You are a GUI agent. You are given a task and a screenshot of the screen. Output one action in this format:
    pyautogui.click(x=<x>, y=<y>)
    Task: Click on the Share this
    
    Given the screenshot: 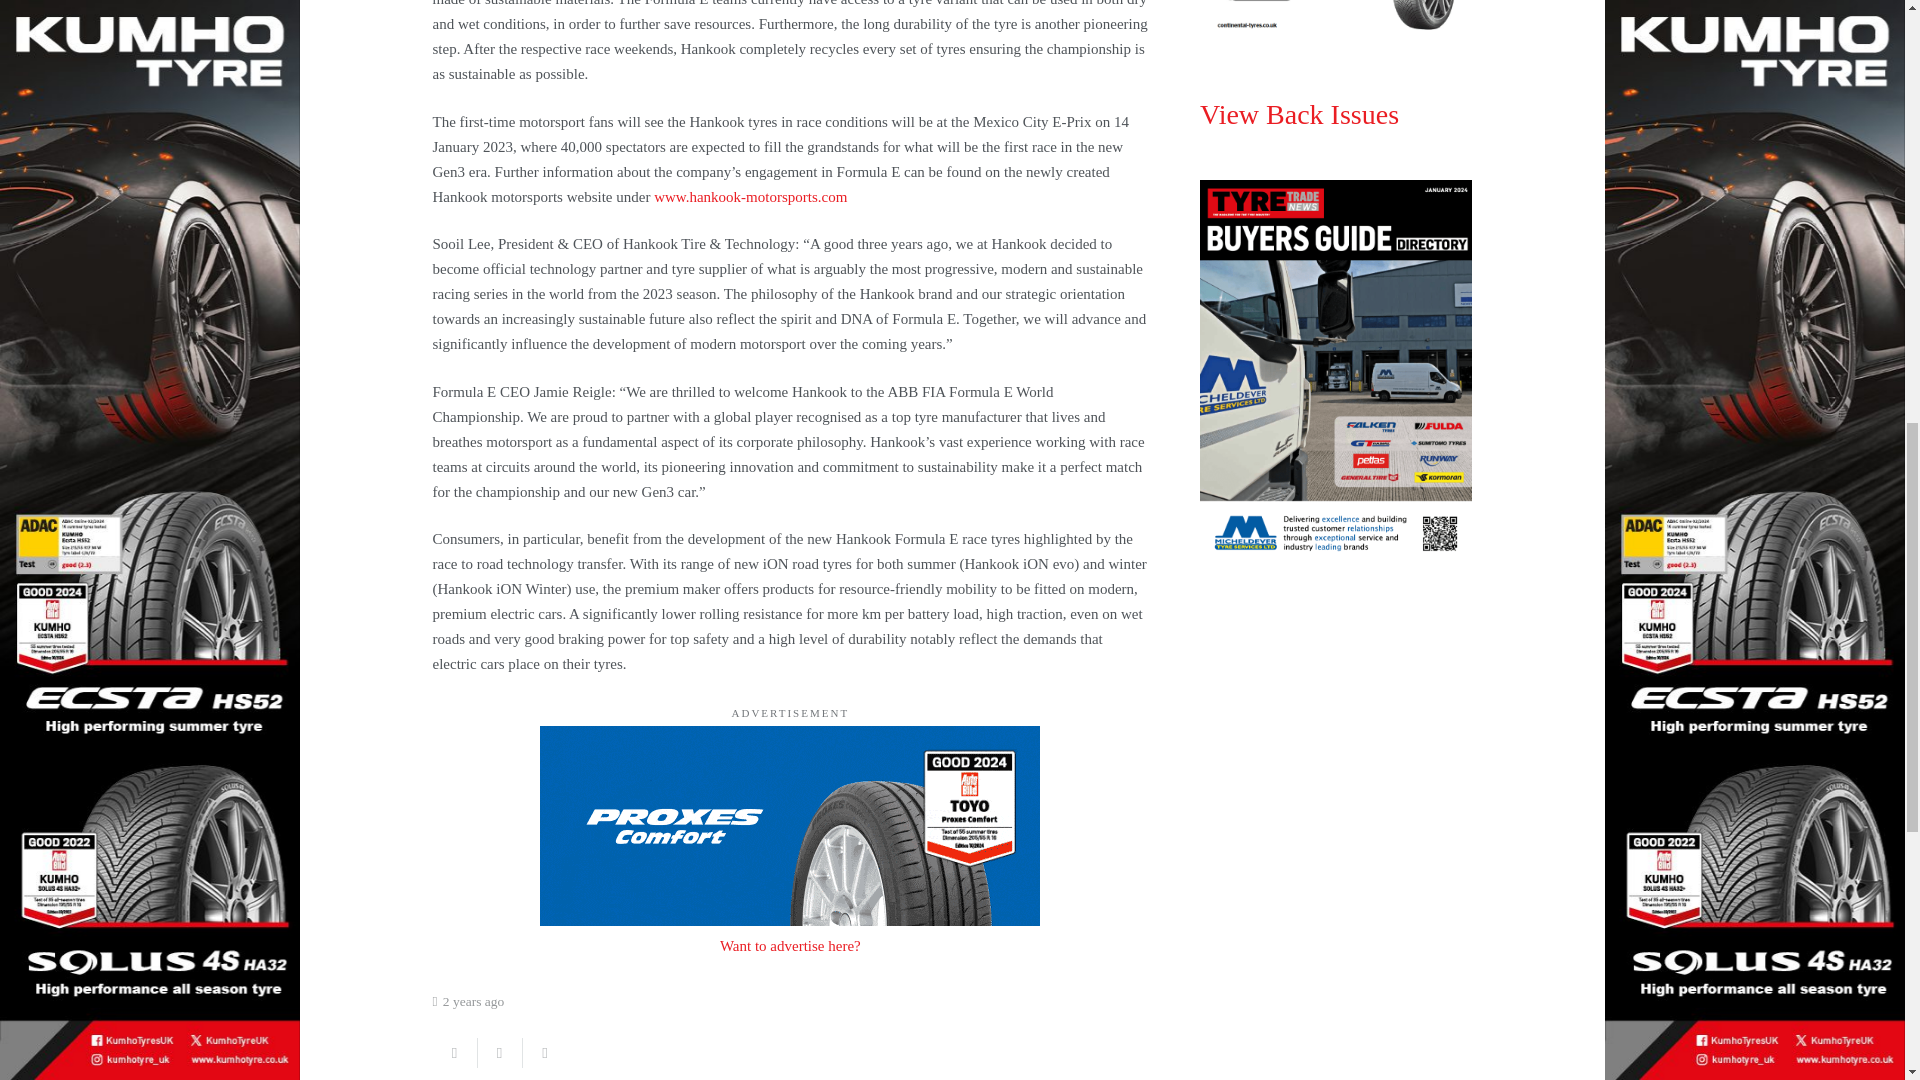 What is the action you would take?
    pyautogui.click(x=544, y=1052)
    